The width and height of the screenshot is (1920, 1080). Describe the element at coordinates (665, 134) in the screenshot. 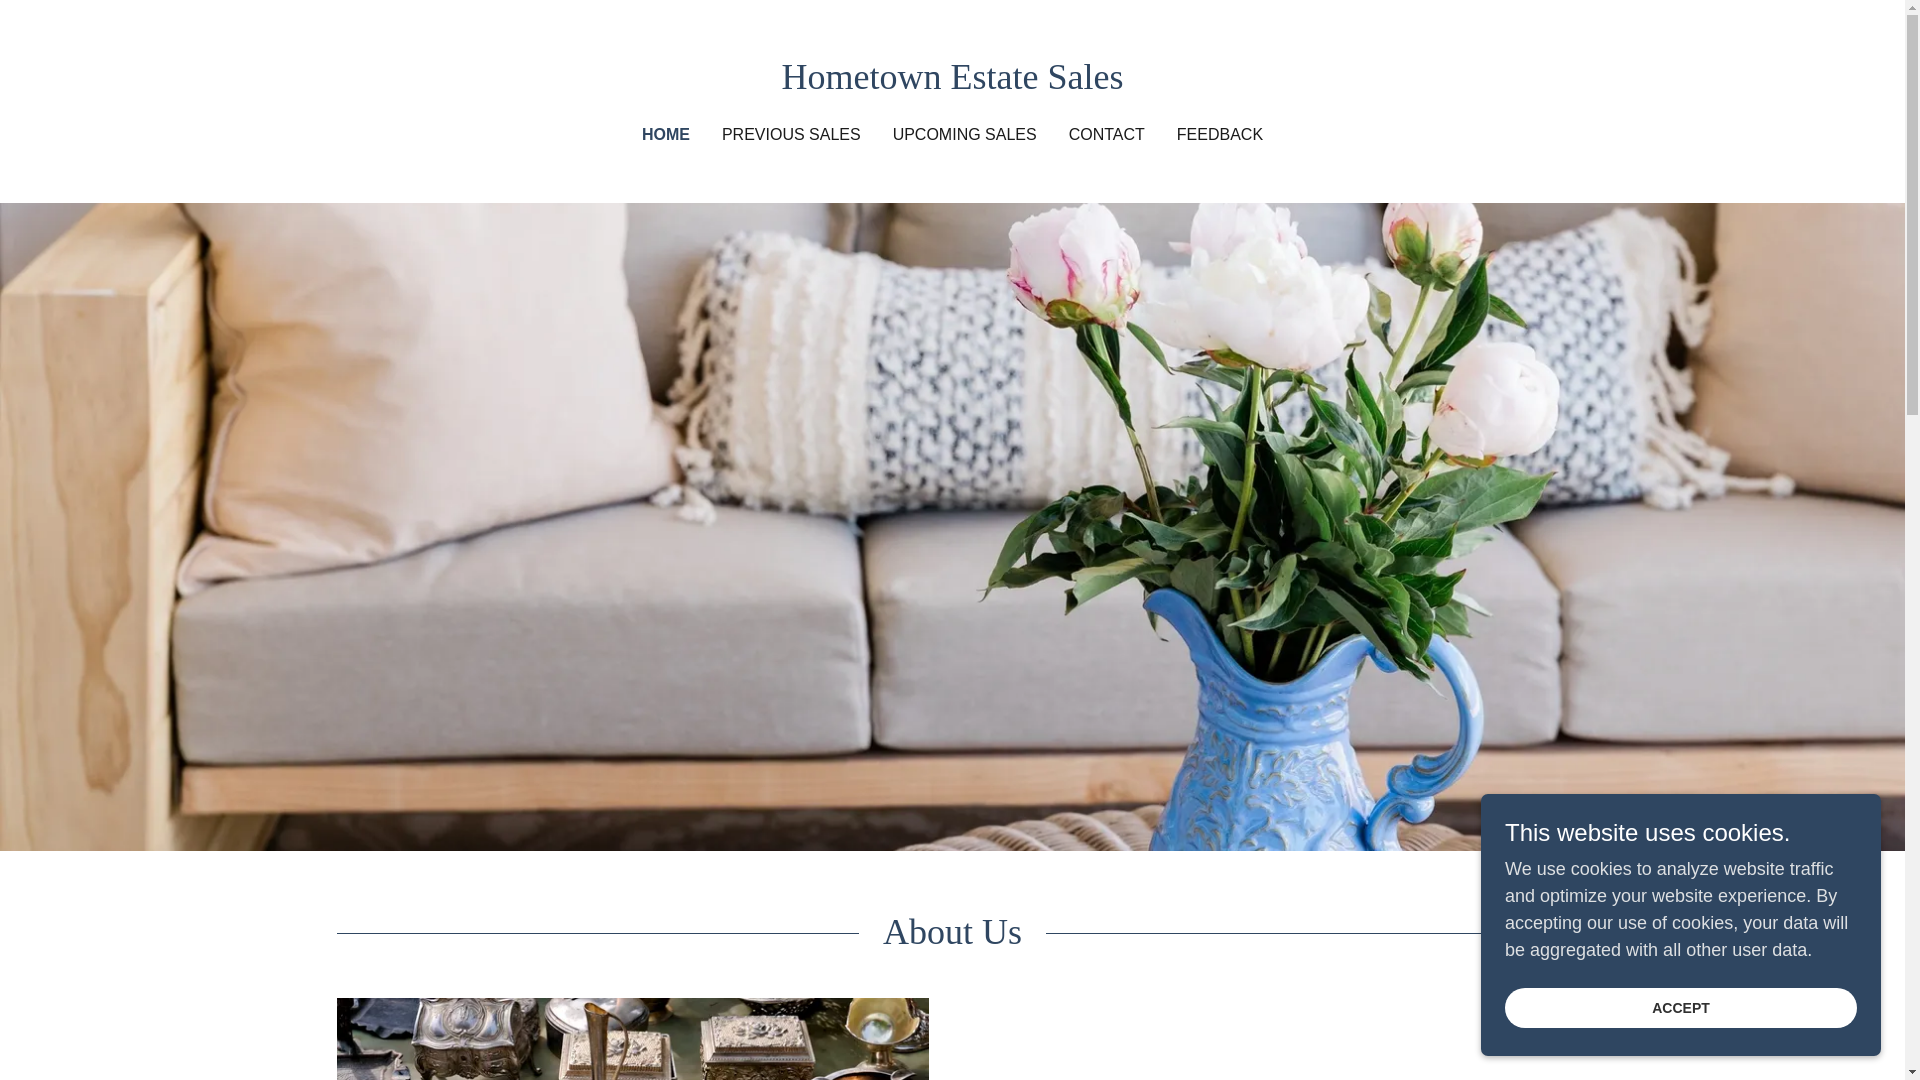

I see `HOME` at that location.